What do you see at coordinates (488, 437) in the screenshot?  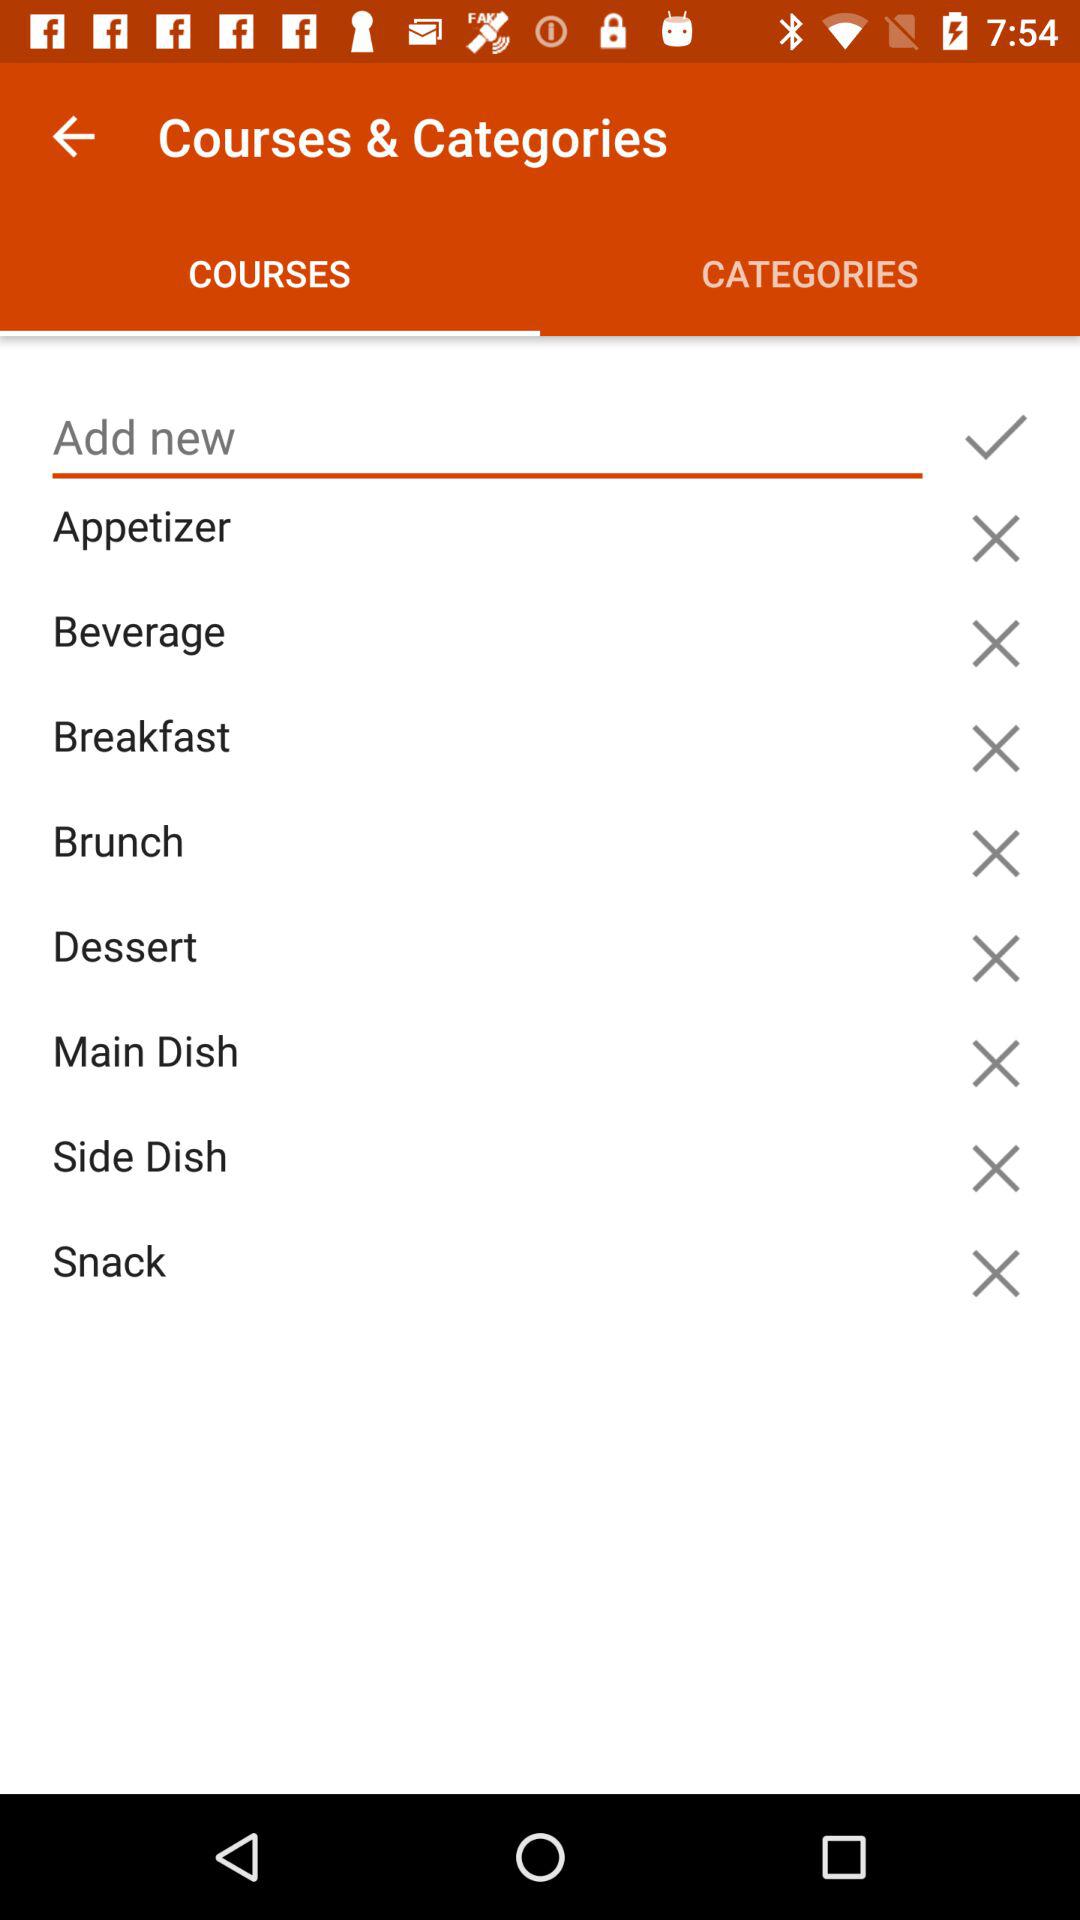 I see `add title` at bounding box center [488, 437].